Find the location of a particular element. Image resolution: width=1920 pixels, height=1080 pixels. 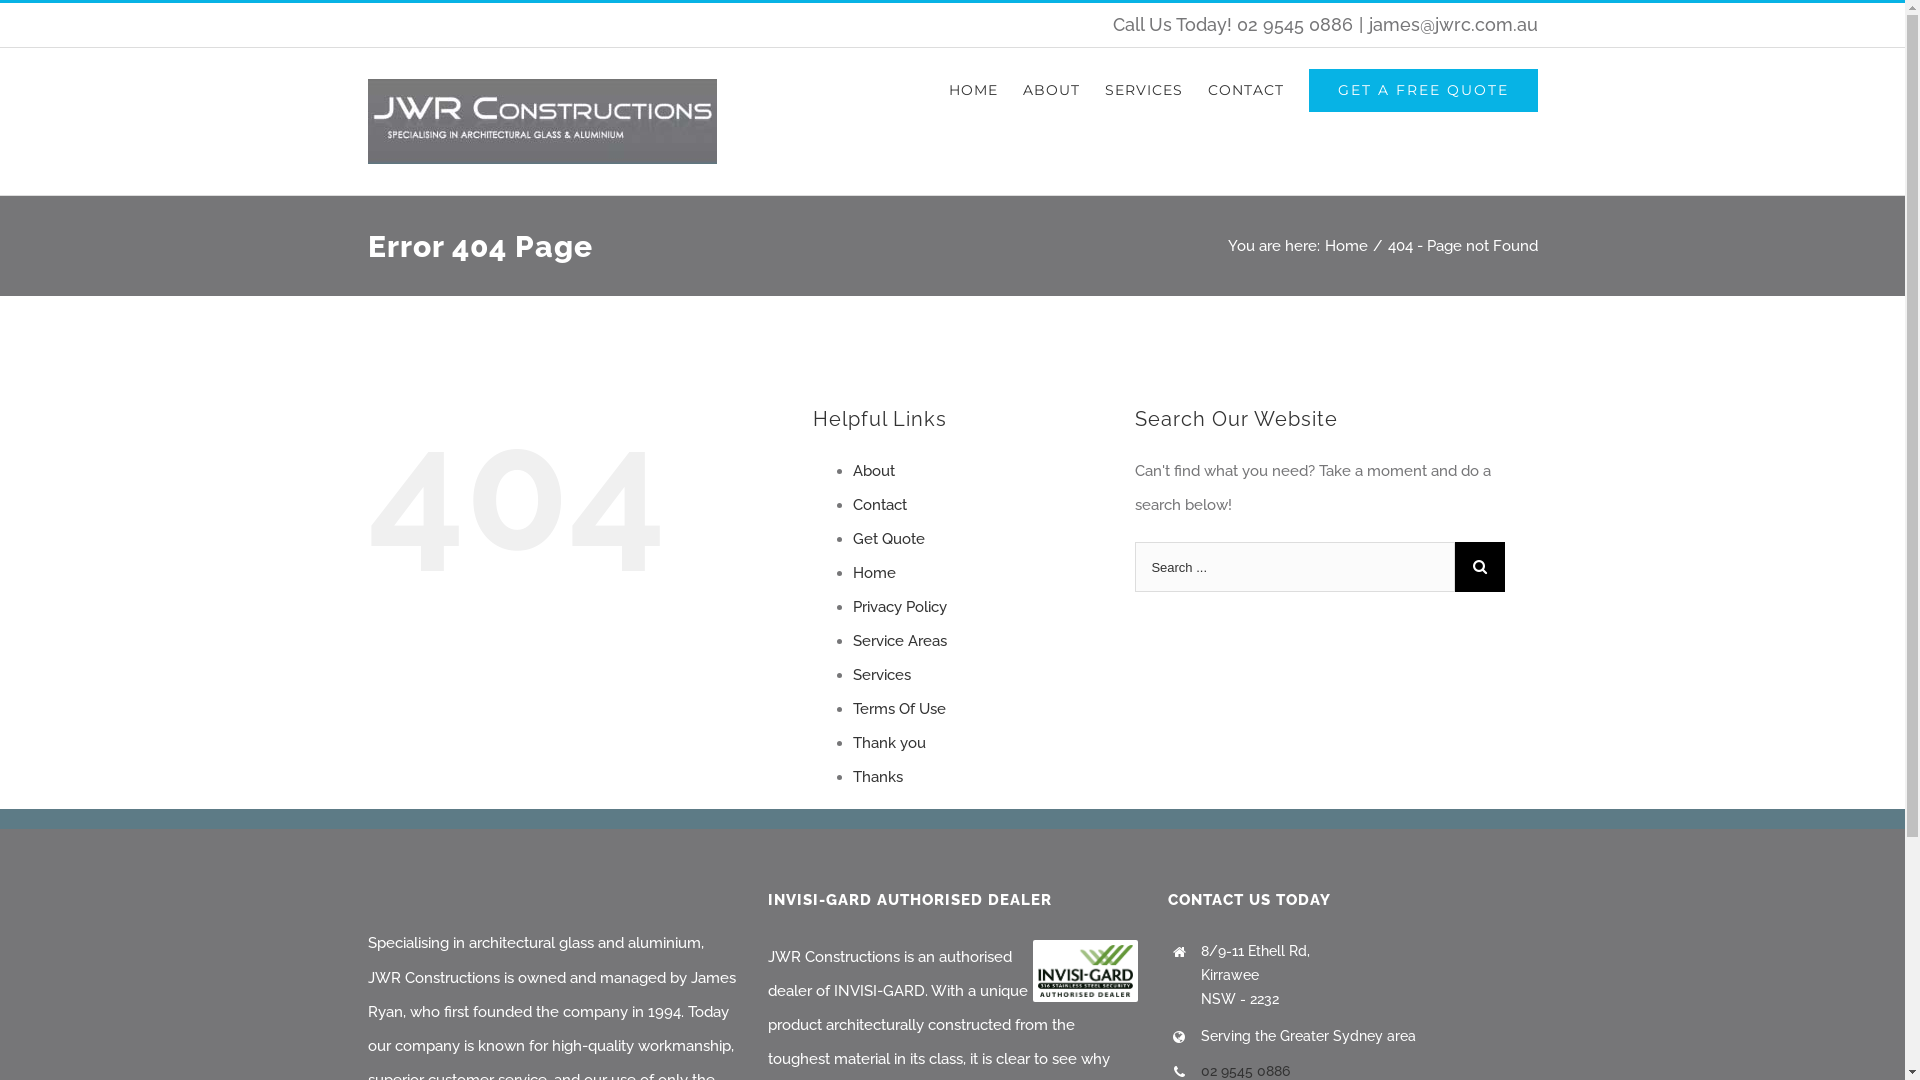

02 9545 0886 is located at coordinates (1246, 1071).